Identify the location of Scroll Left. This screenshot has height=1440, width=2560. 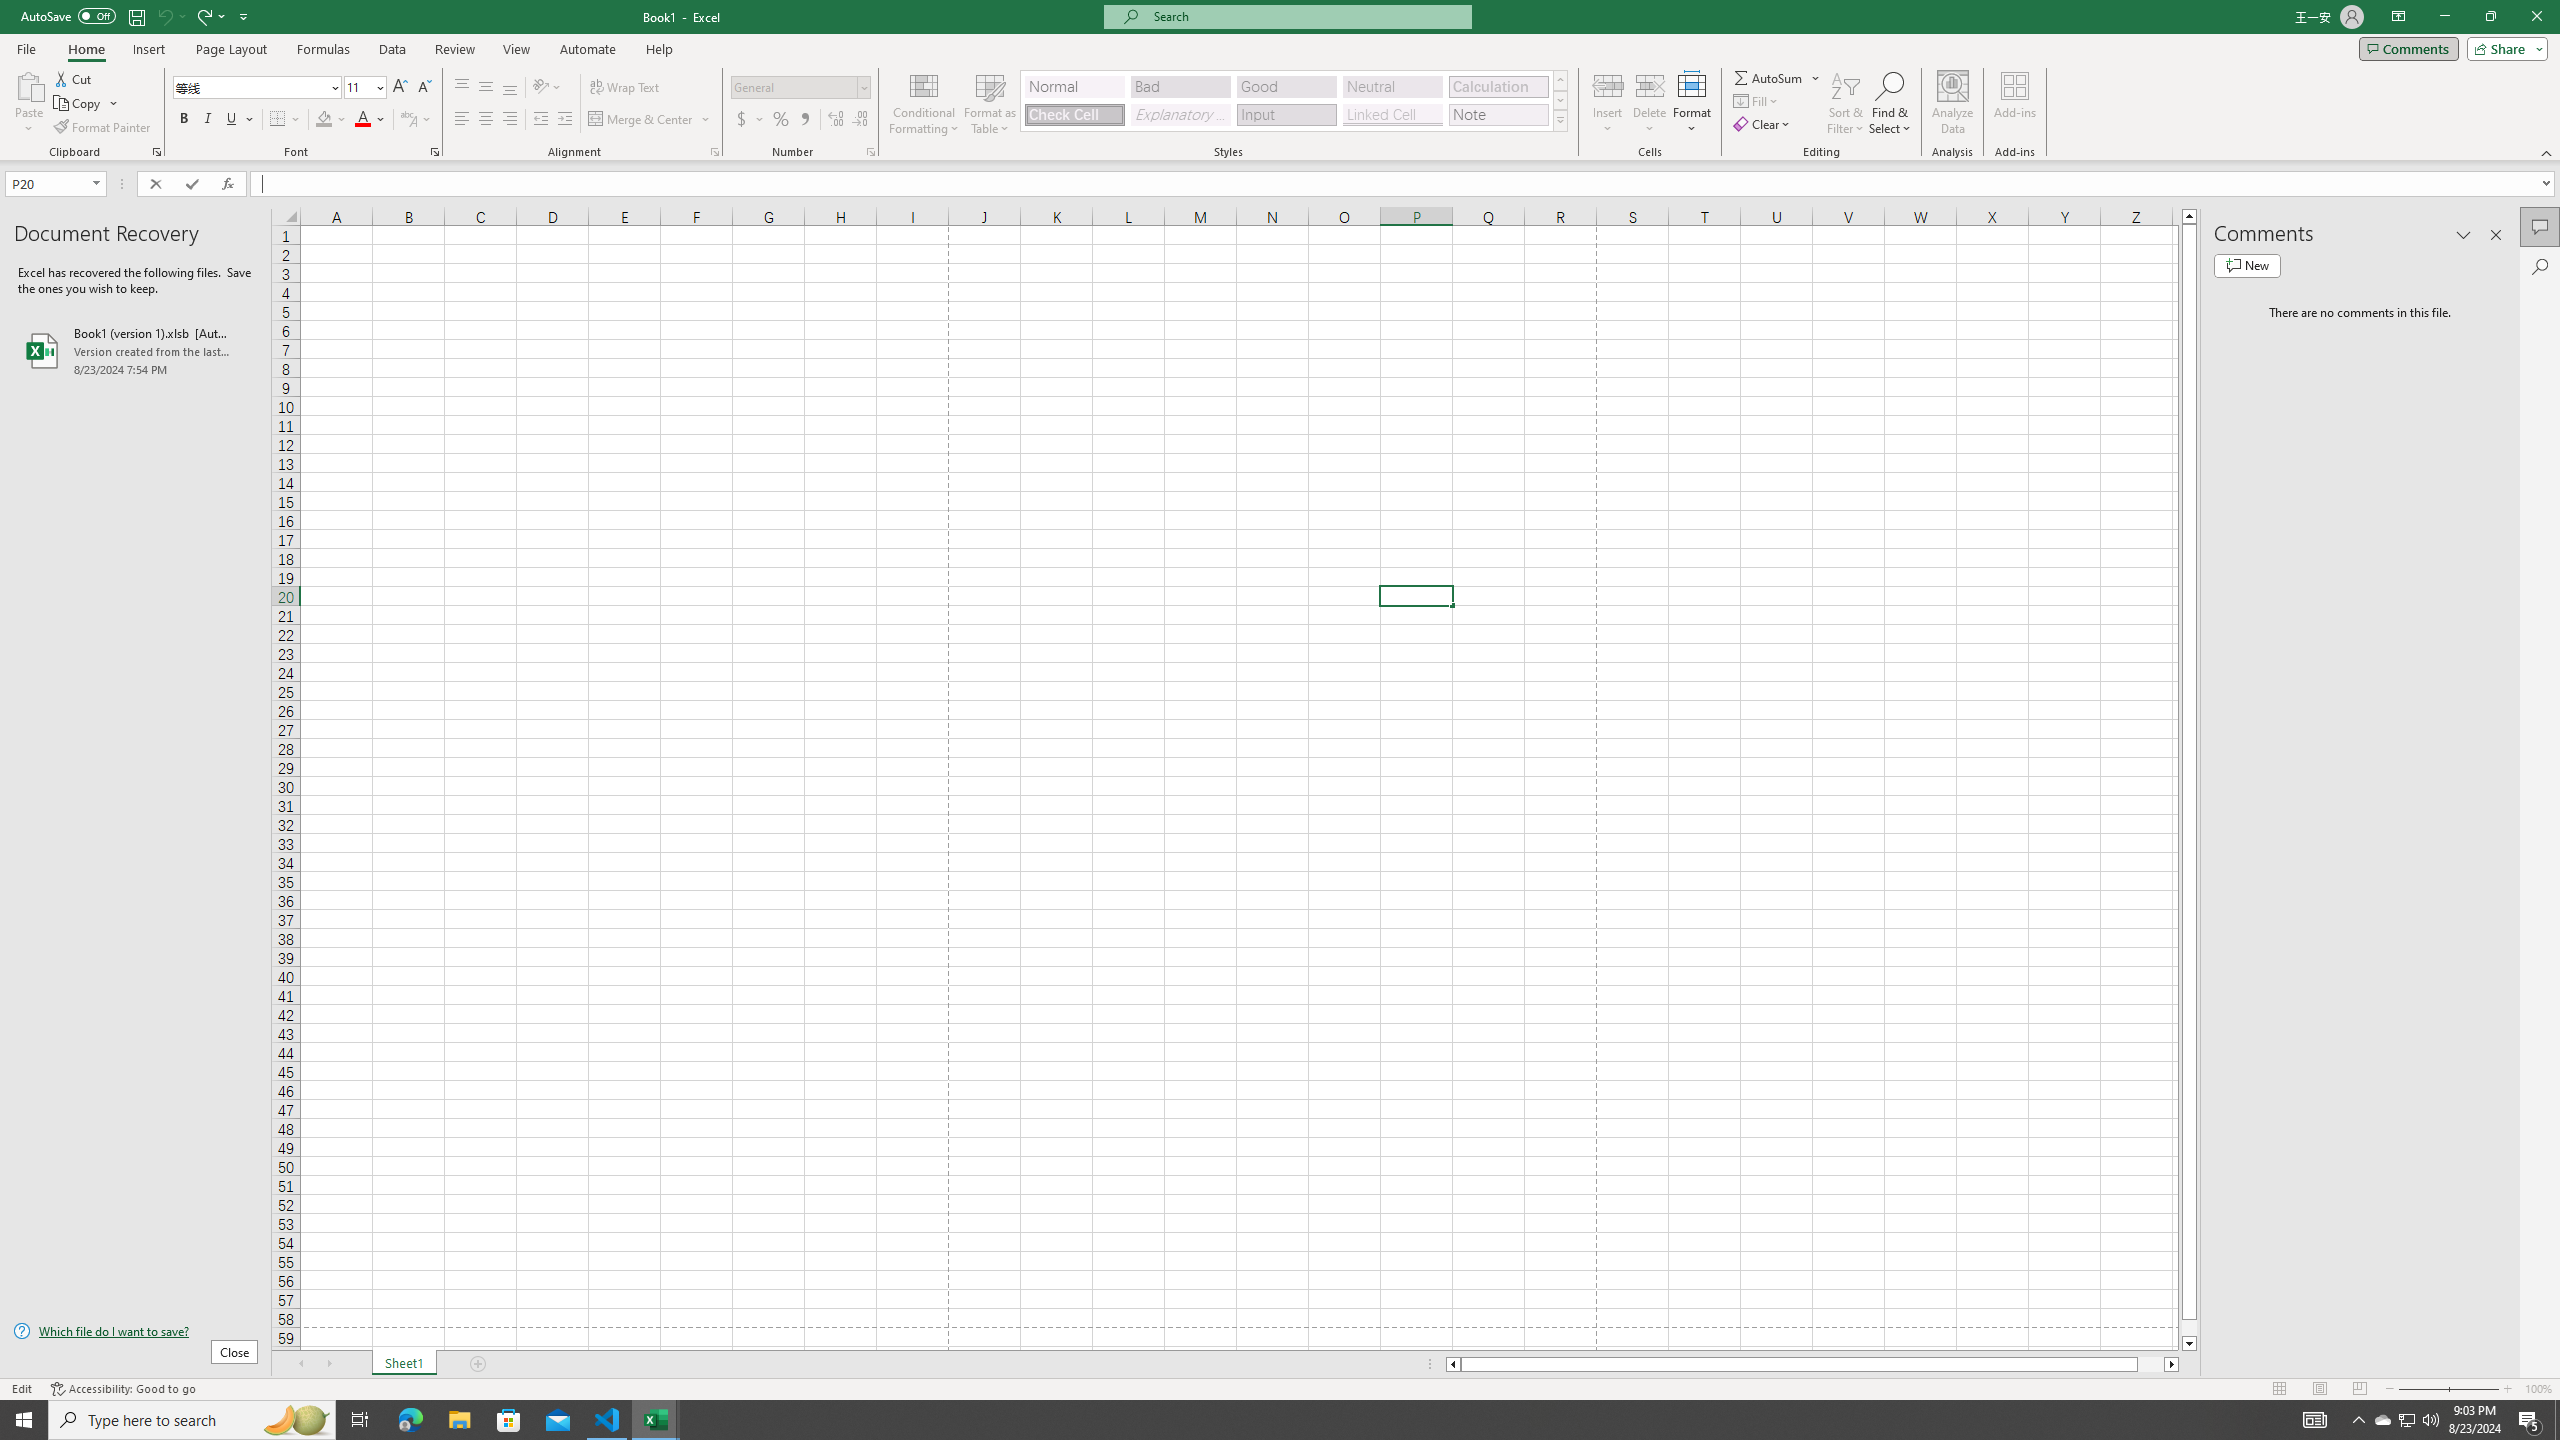
(300, 1364).